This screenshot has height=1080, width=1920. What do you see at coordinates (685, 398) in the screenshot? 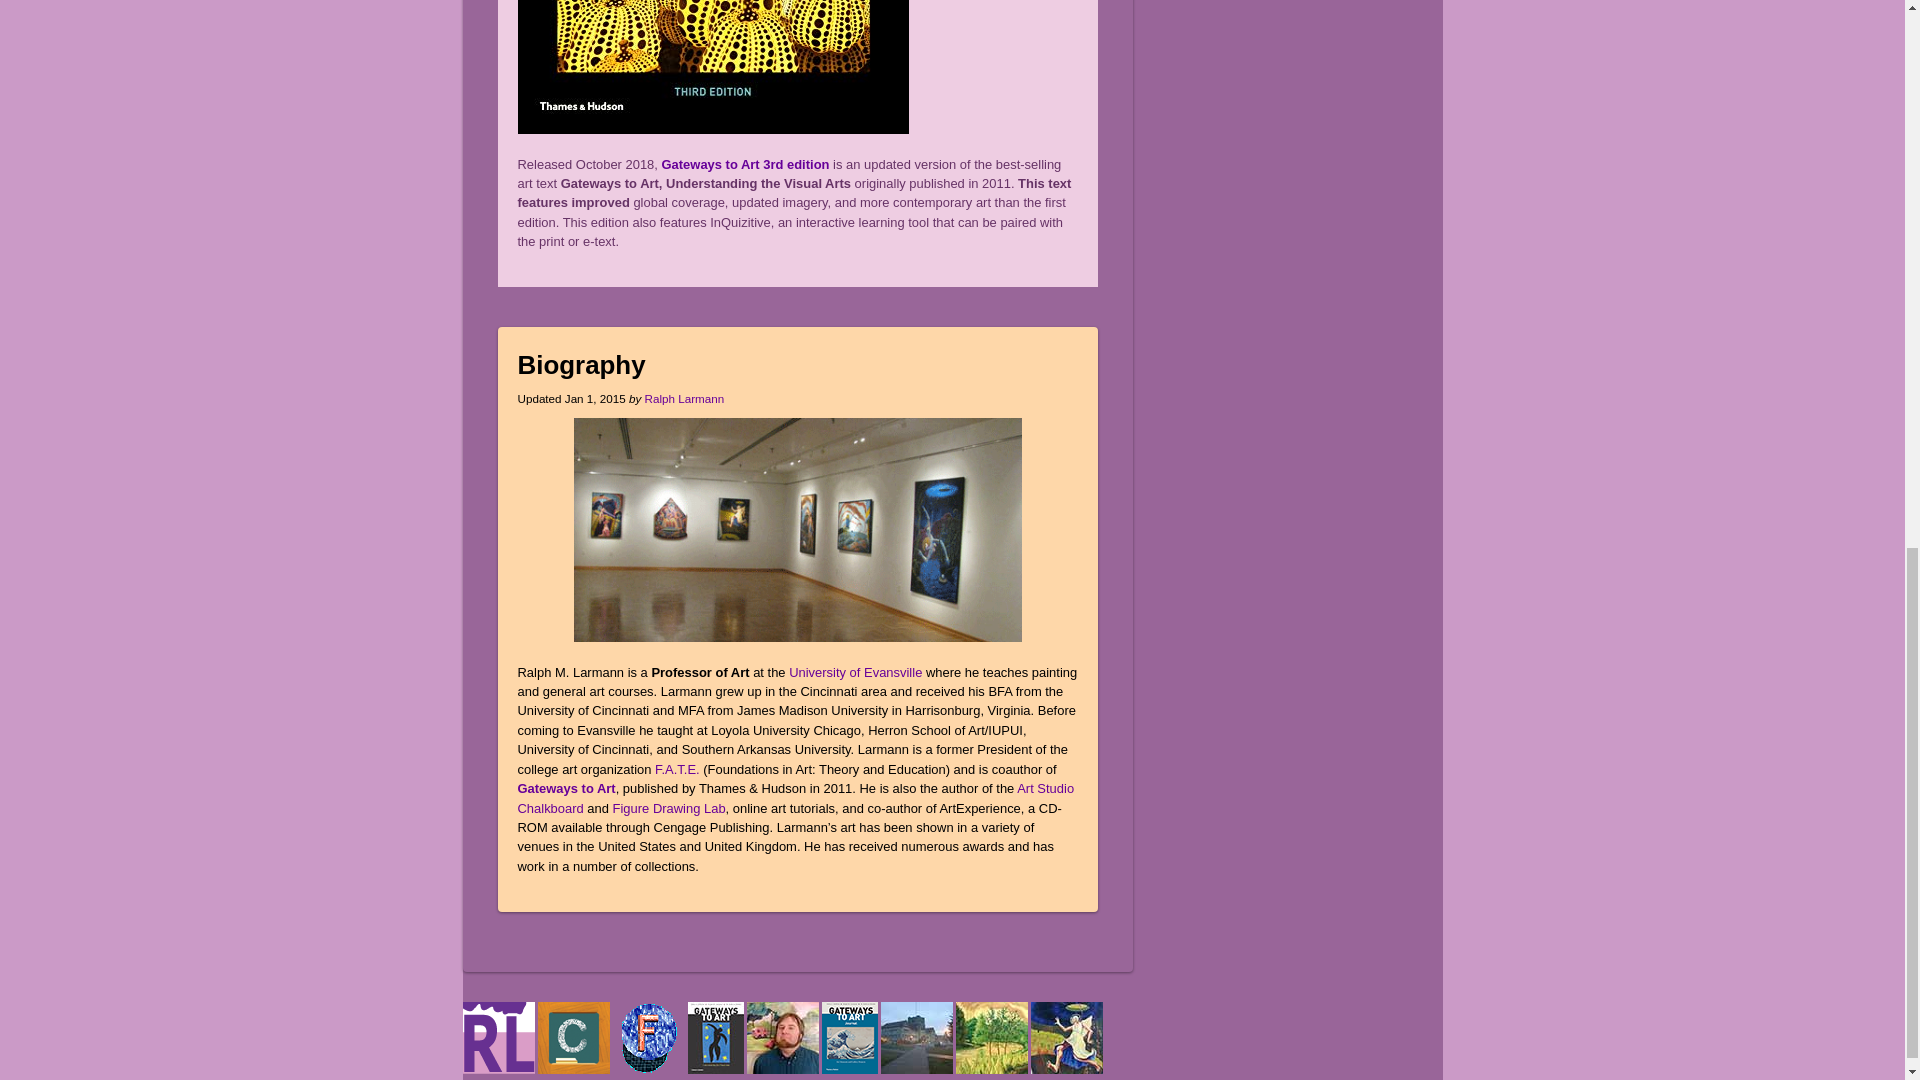
I see `Ralph Larmann` at bounding box center [685, 398].